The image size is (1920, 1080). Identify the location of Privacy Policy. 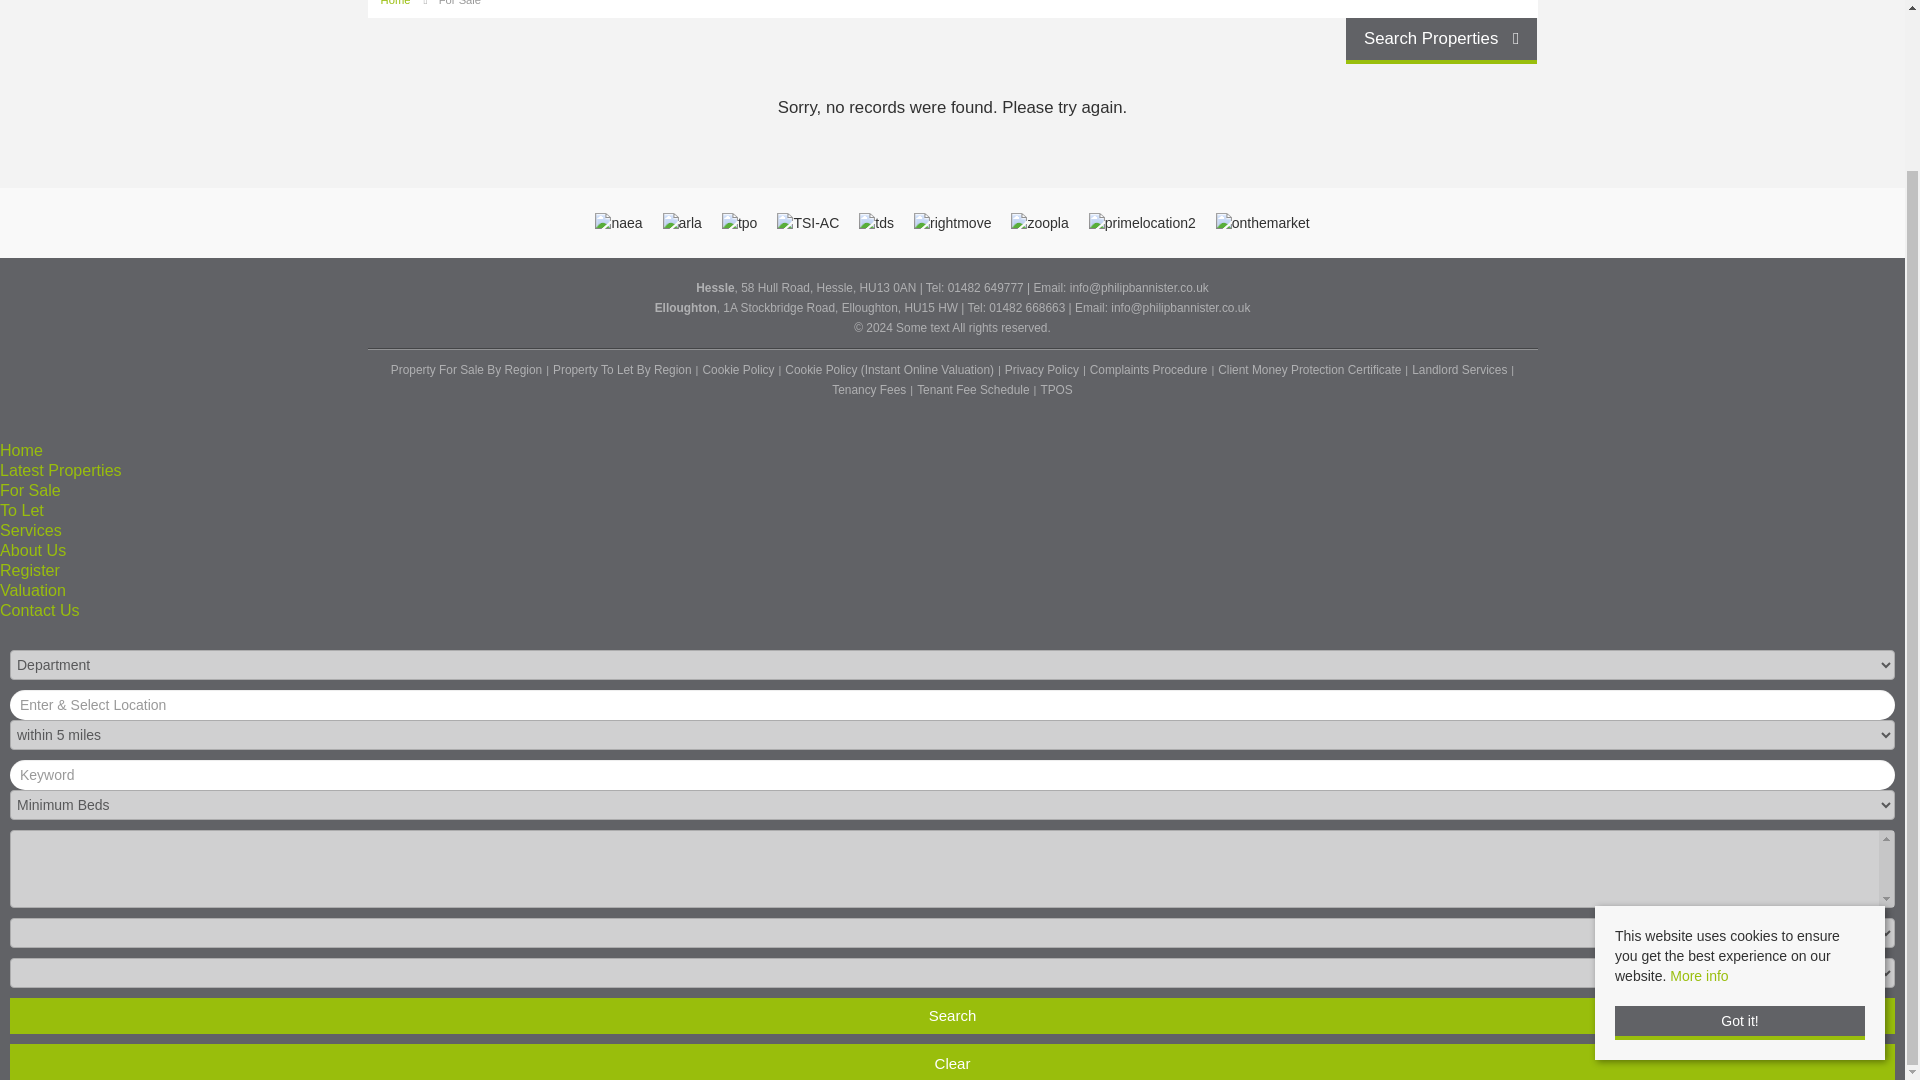
(1041, 370).